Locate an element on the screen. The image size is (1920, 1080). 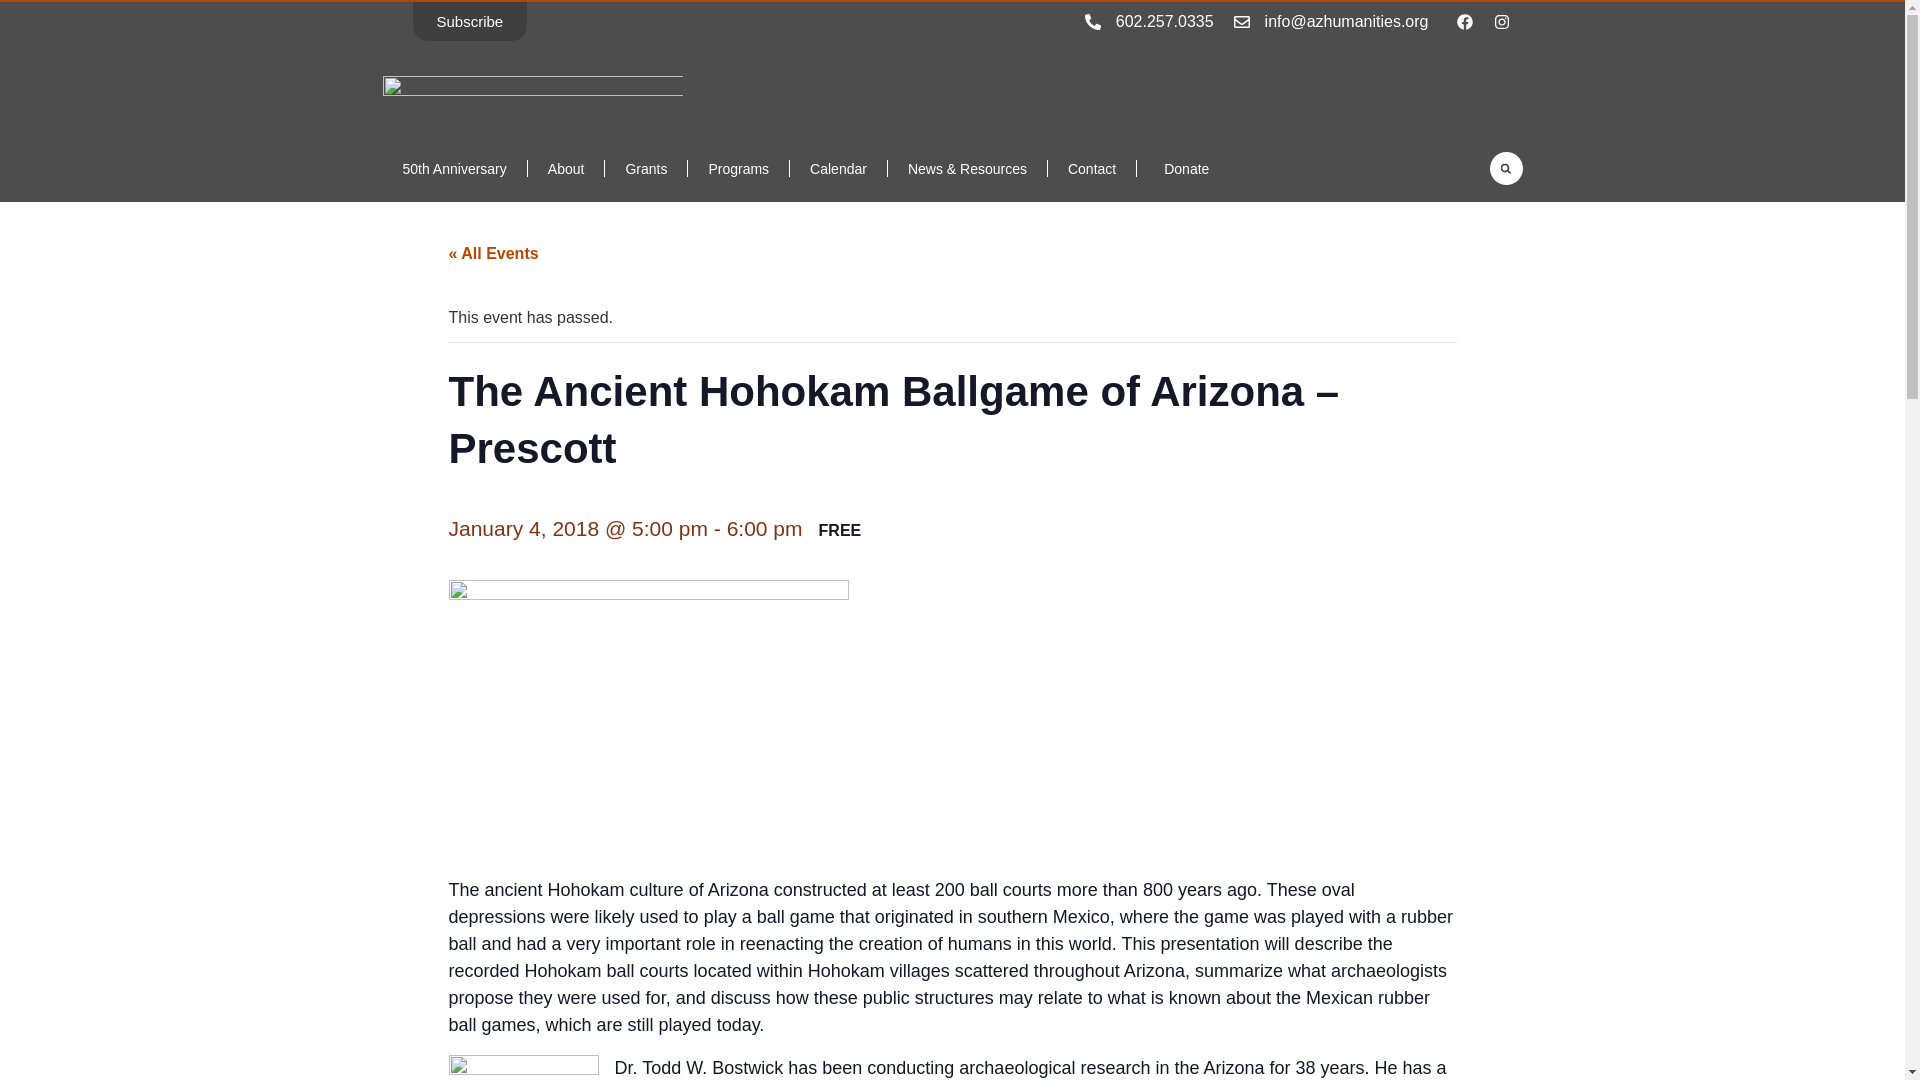
50th Anniversary is located at coordinates (454, 168).